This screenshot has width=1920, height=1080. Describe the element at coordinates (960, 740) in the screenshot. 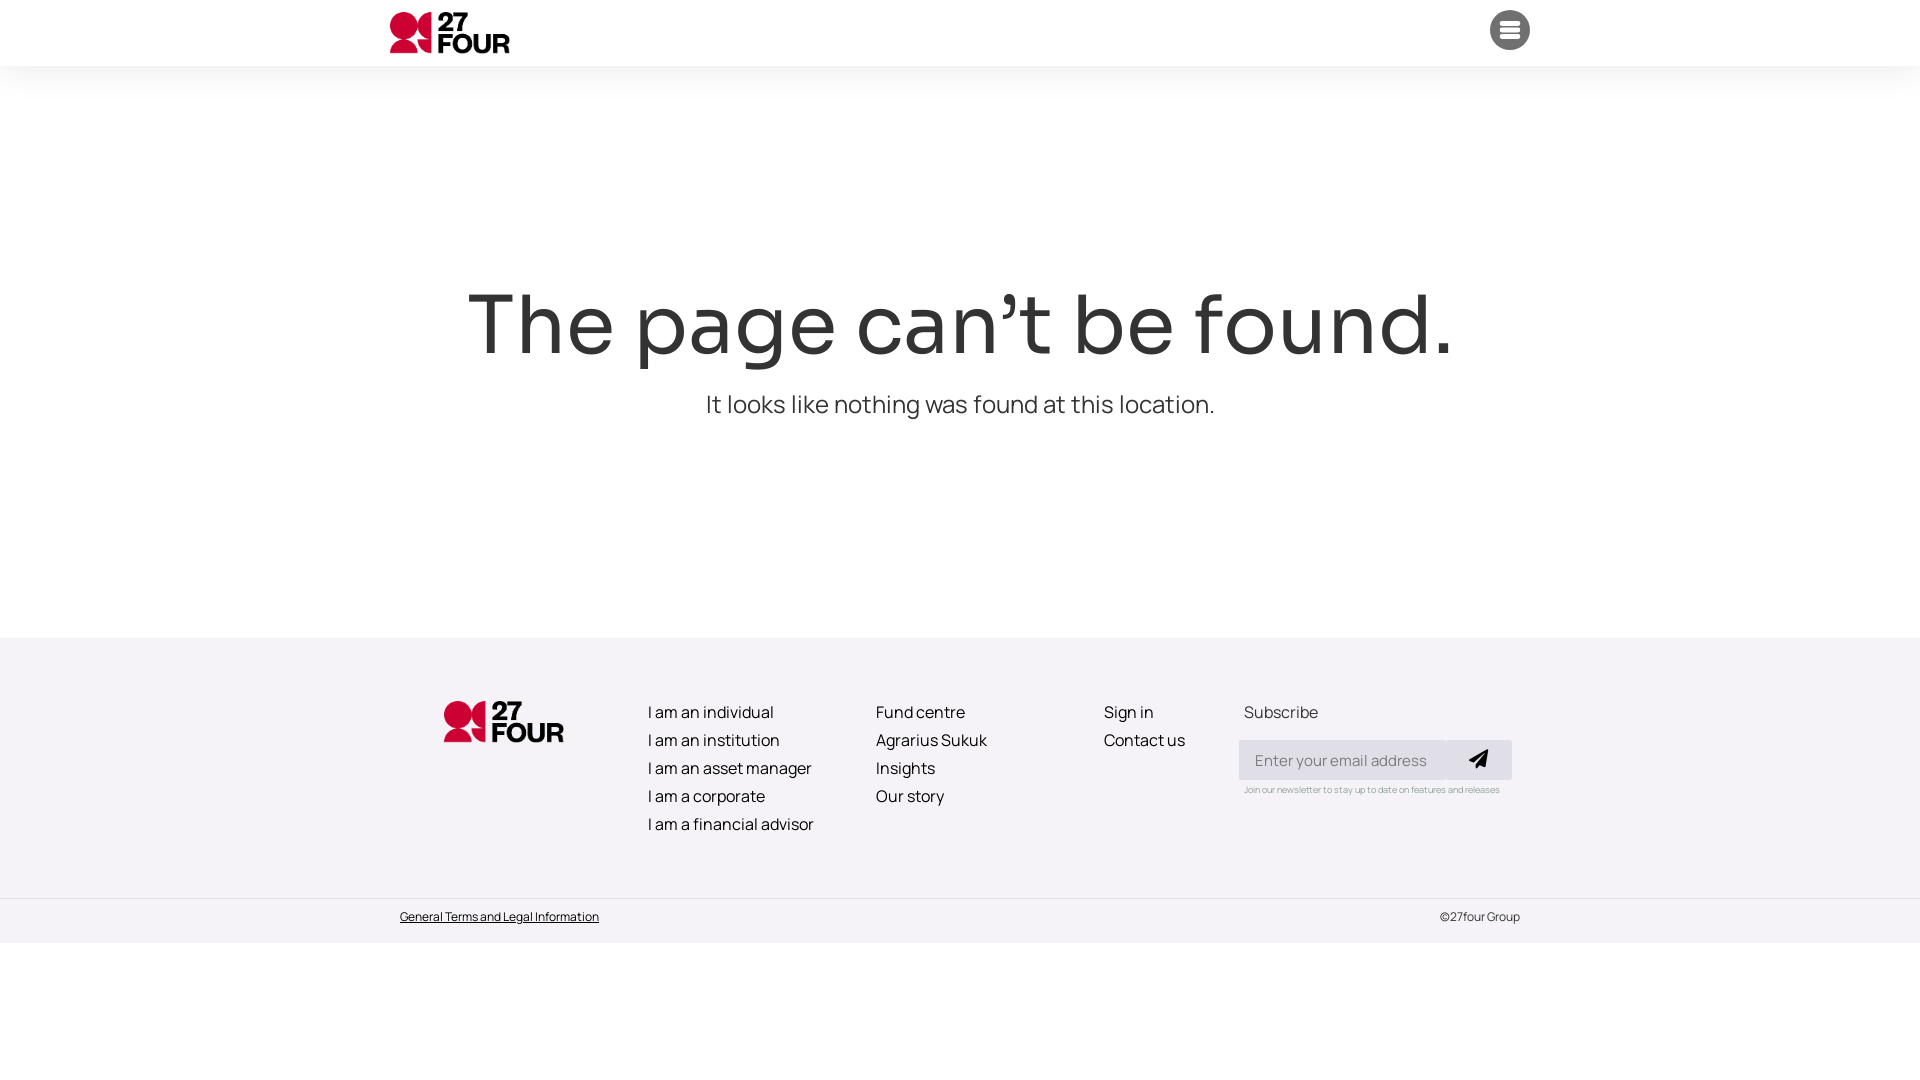

I see `Agrarius Sukuk` at that location.